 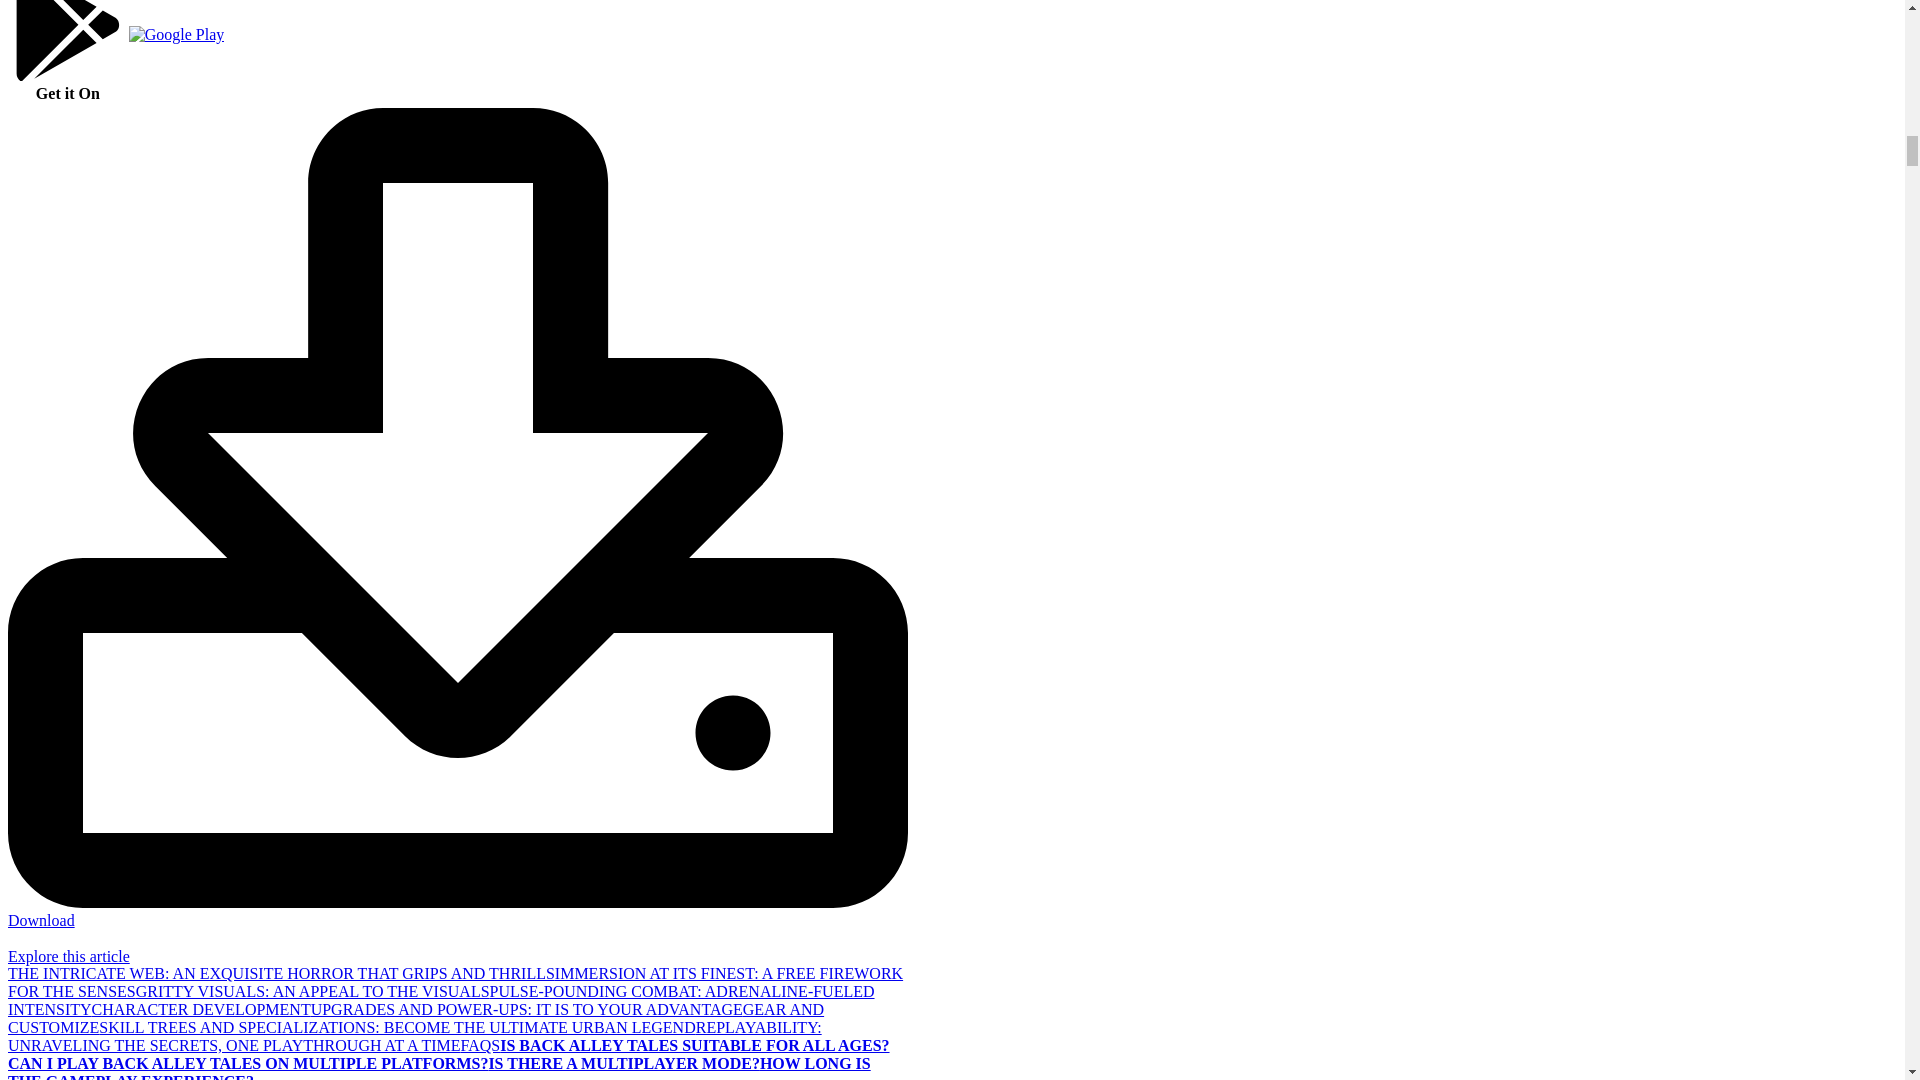 What do you see at coordinates (454, 982) in the screenshot?
I see `IMMERSION AT ITS FINEST: A FREE FIREWORK FOR THE SENSES` at bounding box center [454, 982].